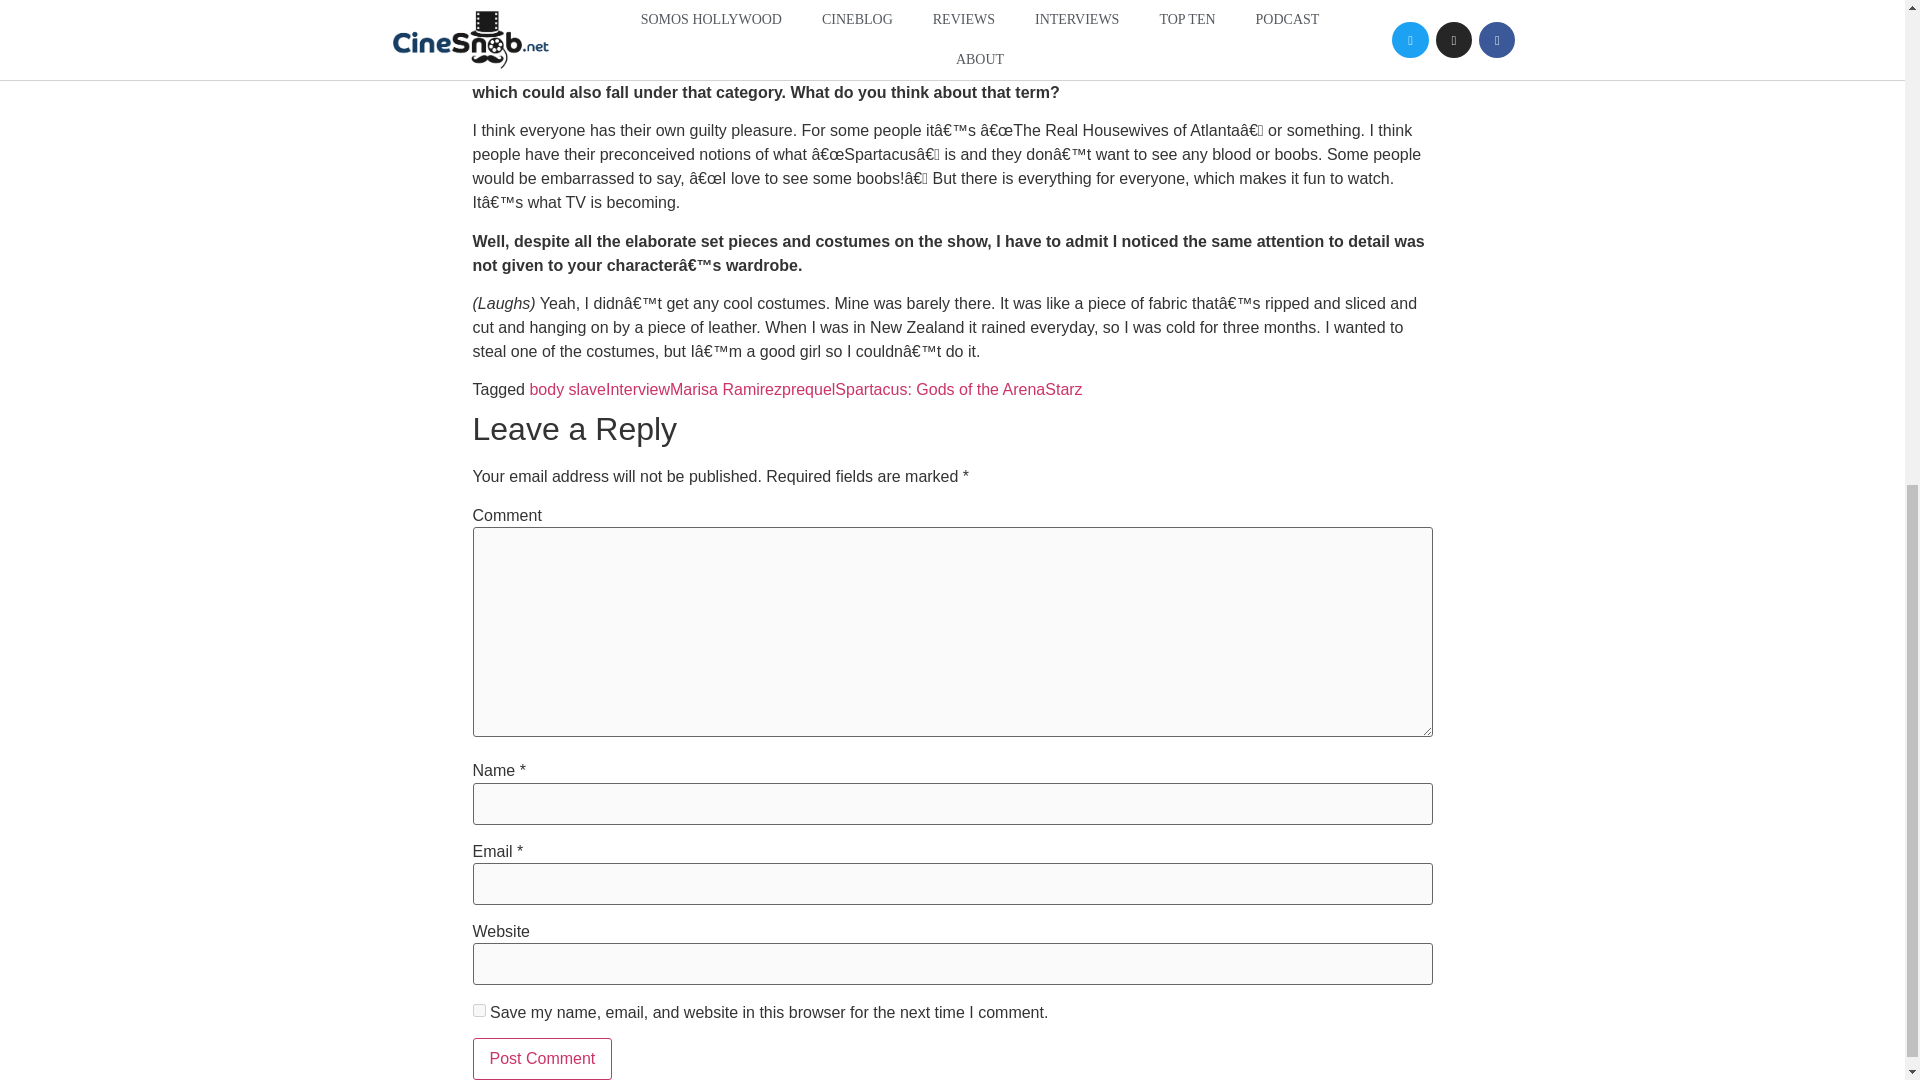 Image resolution: width=1920 pixels, height=1080 pixels. What do you see at coordinates (568, 390) in the screenshot?
I see `body slave` at bounding box center [568, 390].